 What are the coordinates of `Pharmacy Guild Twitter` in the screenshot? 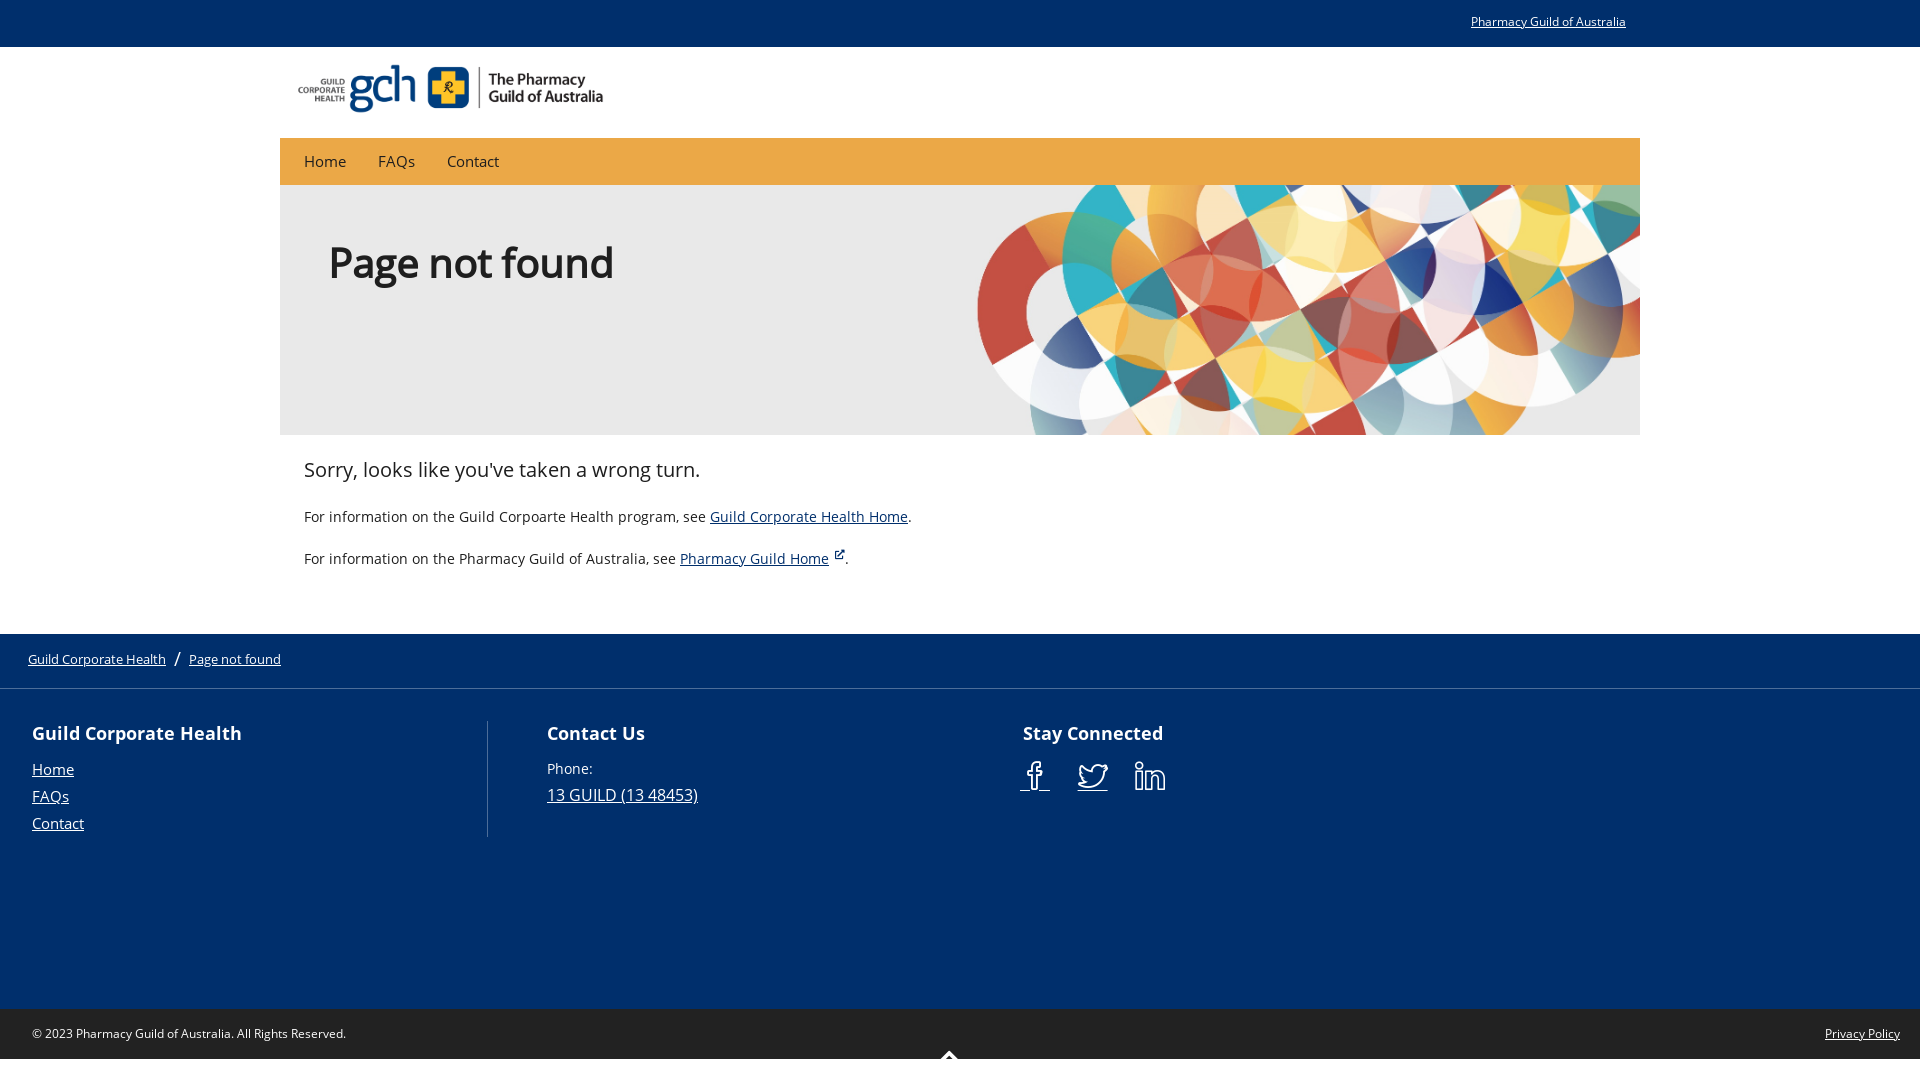 It's located at (1093, 776).